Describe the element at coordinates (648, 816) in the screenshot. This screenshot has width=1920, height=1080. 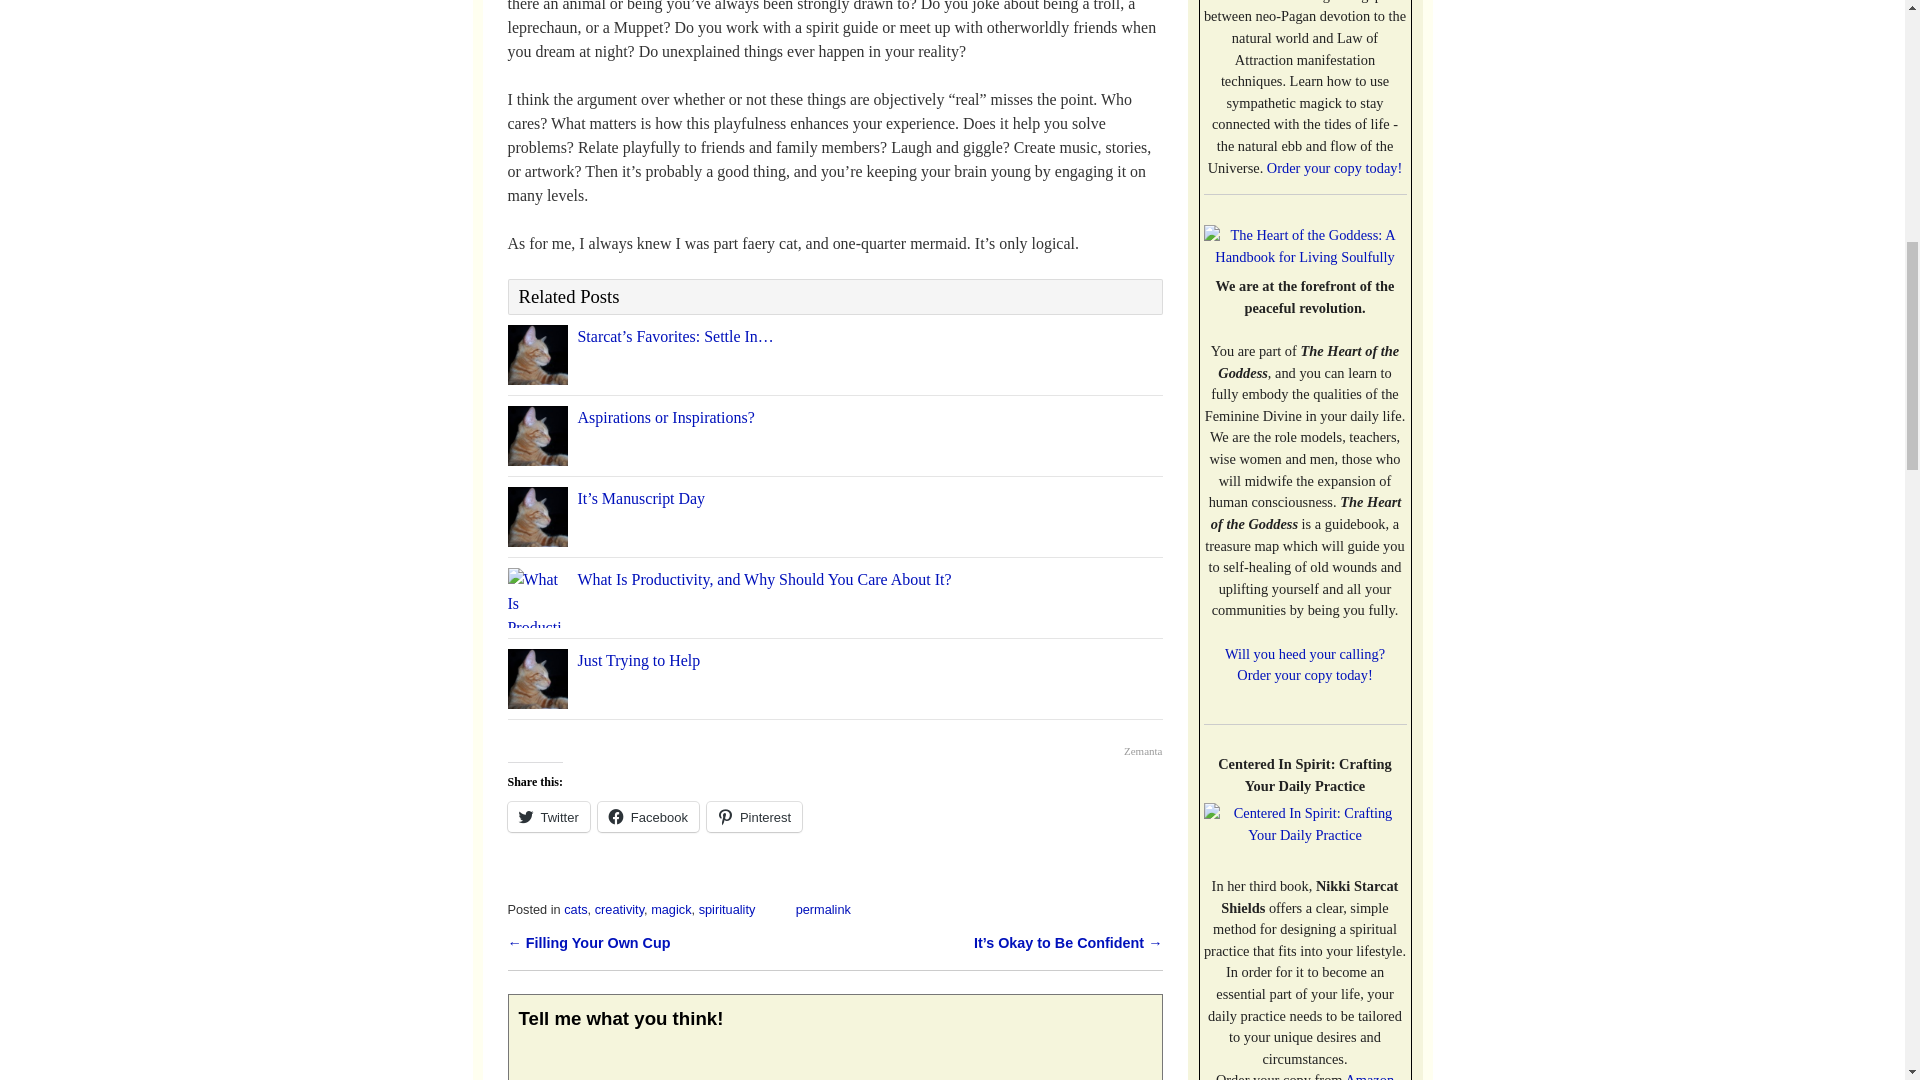
I see `Facebook` at that location.